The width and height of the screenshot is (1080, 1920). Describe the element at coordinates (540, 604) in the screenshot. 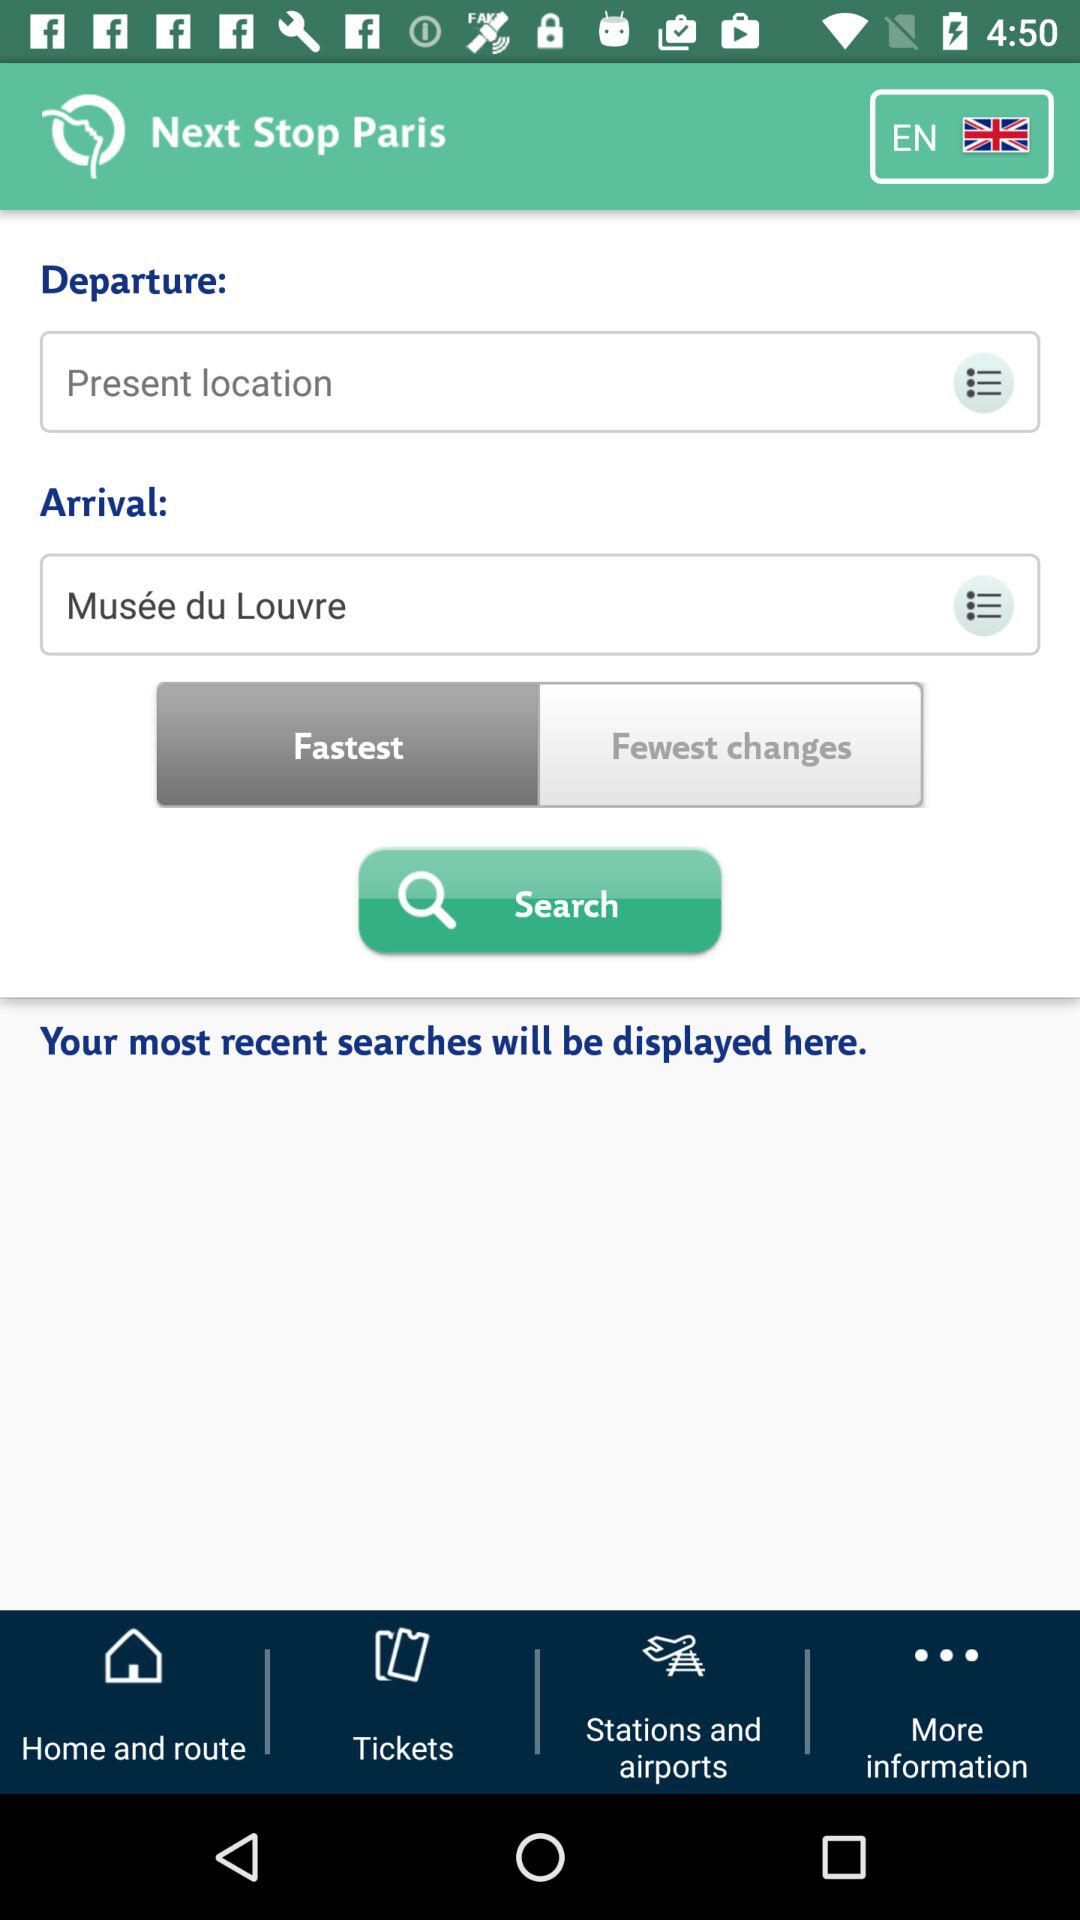

I see `turn on icon above the fastest icon` at that location.